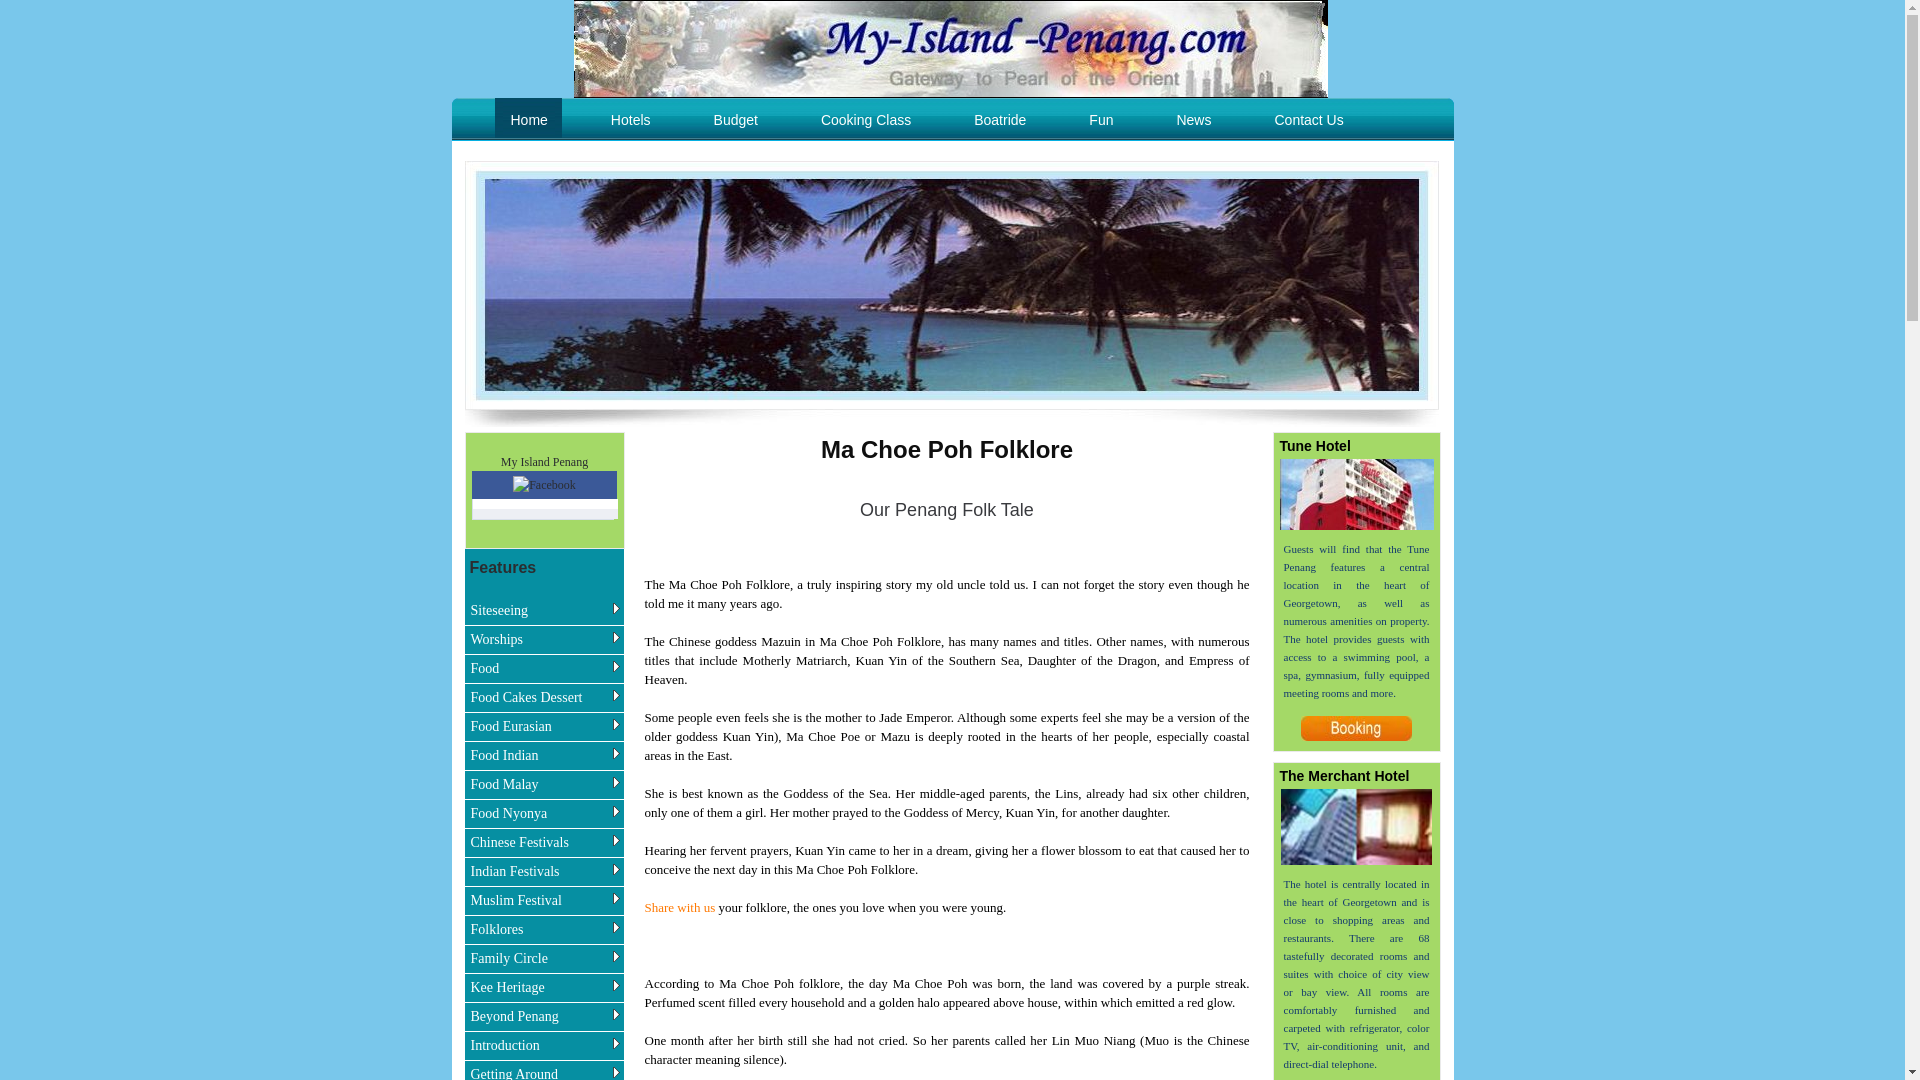 This screenshot has width=1920, height=1080. What do you see at coordinates (1100, 120) in the screenshot?
I see `Fun` at bounding box center [1100, 120].